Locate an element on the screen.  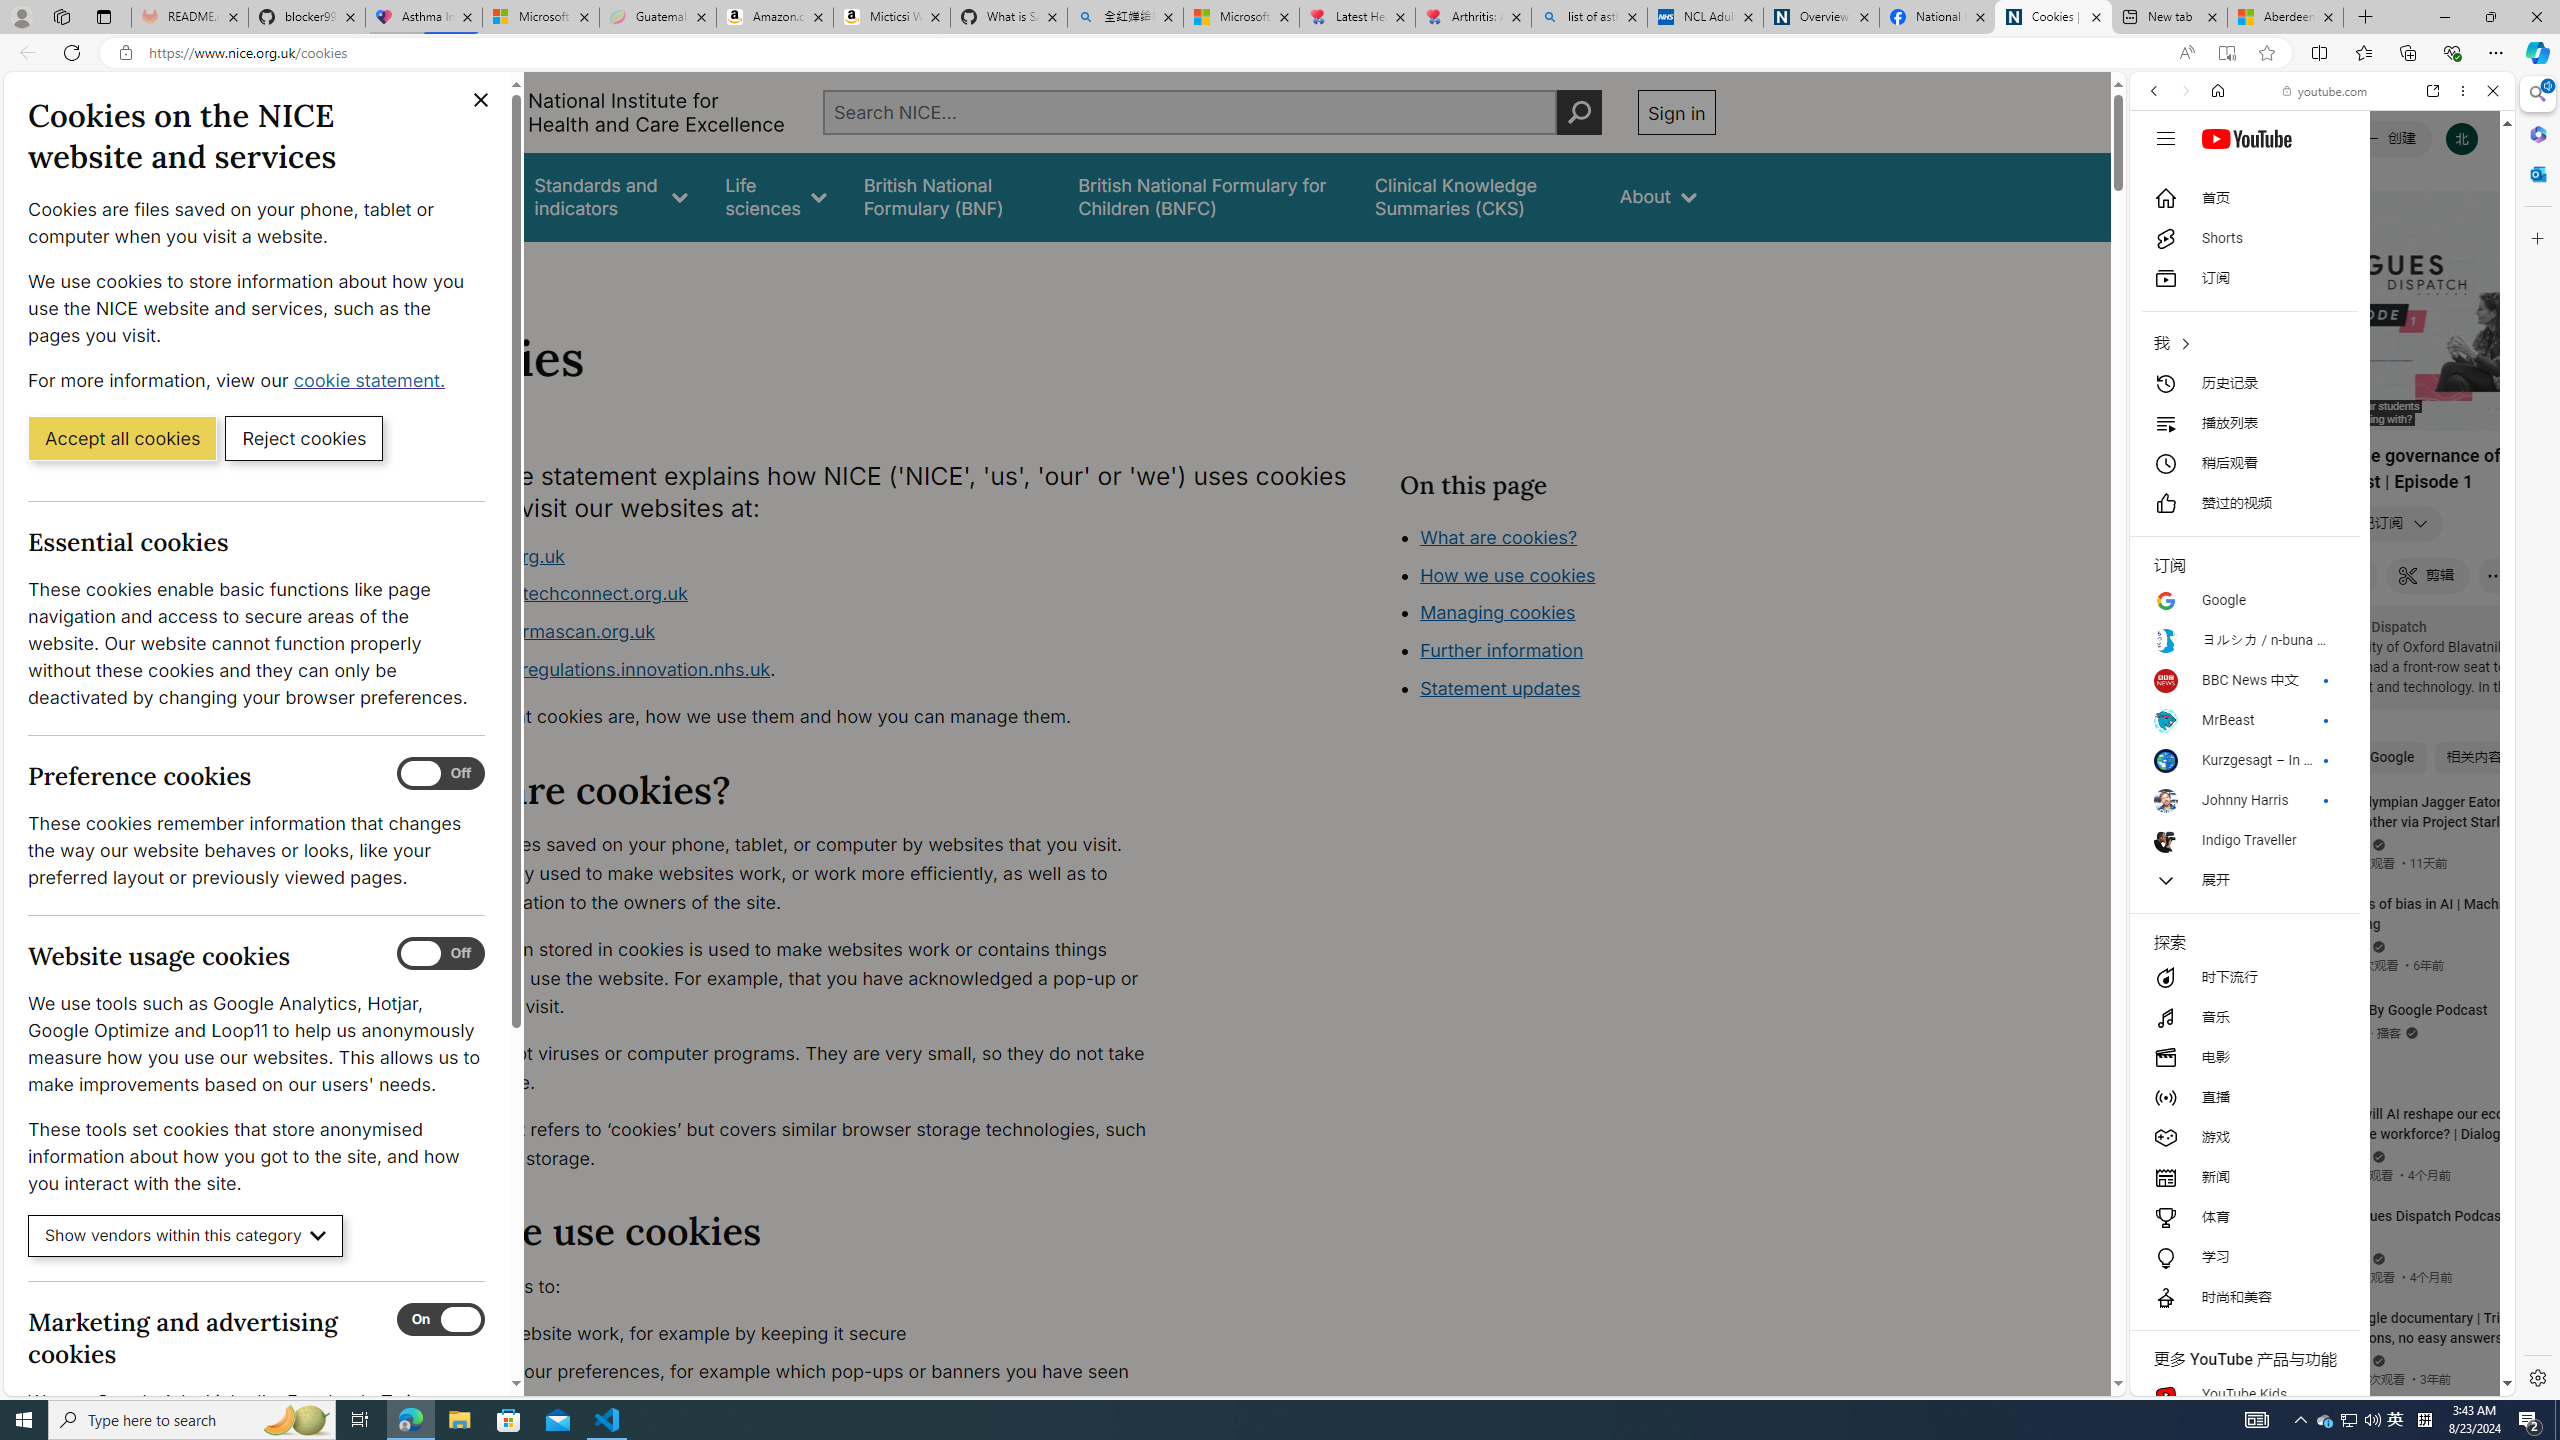
Dialogues Dispatch is located at coordinates (2365, 626).